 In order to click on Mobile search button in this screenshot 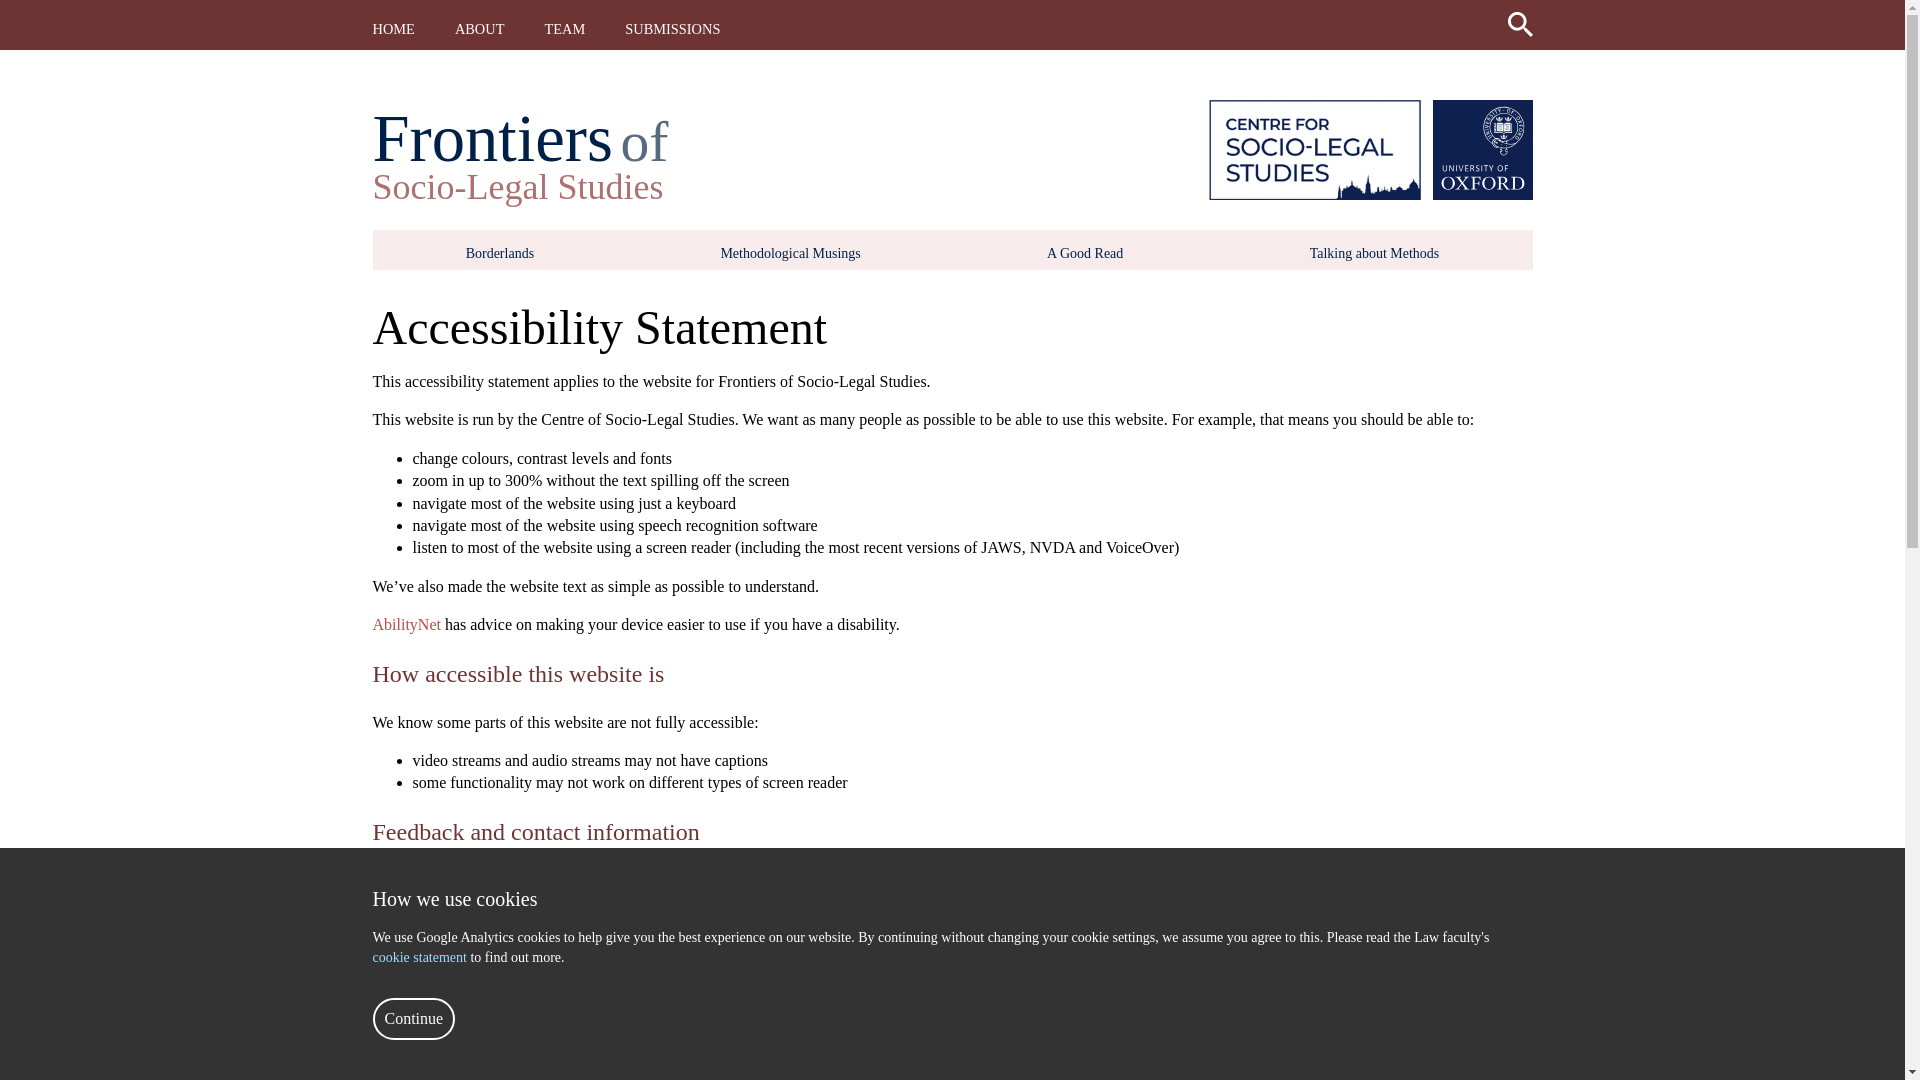, I will do `click(1520, 24)`.